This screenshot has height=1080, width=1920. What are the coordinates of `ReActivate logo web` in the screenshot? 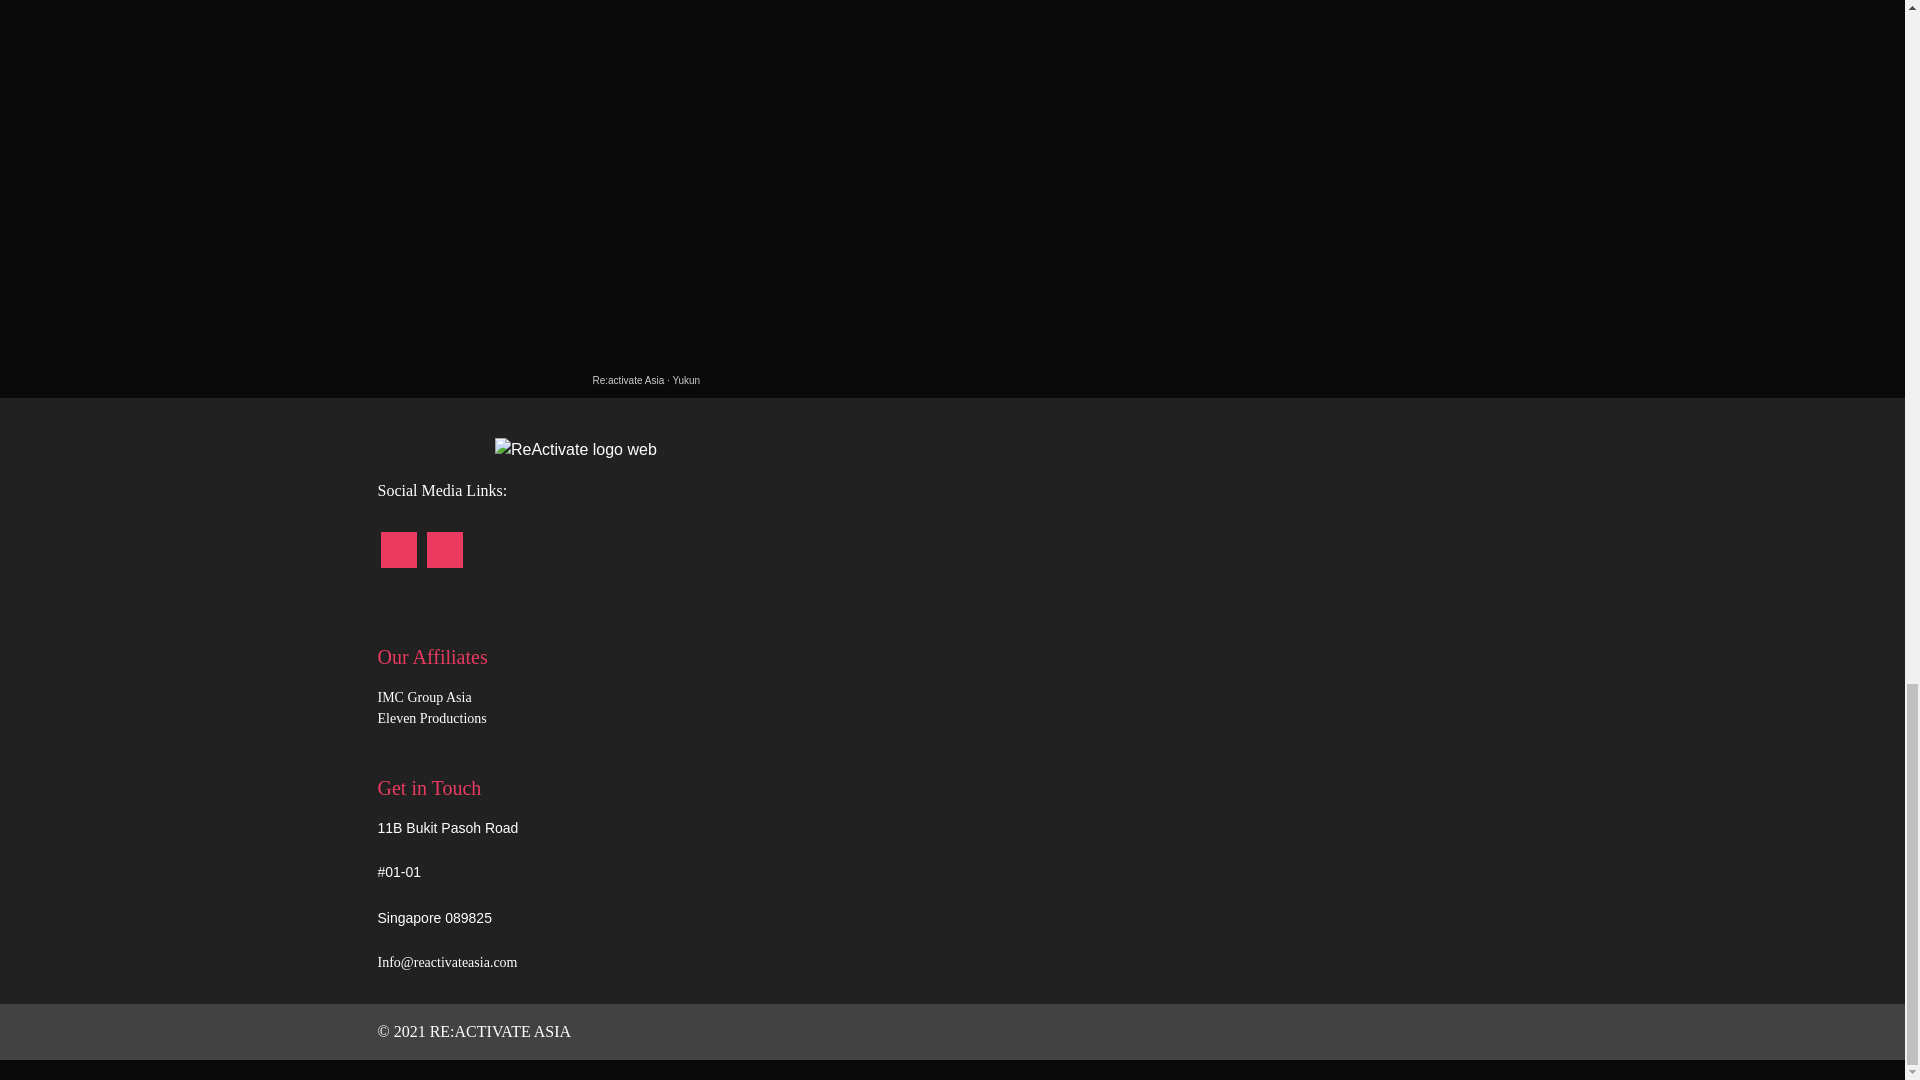 It's located at (576, 449).